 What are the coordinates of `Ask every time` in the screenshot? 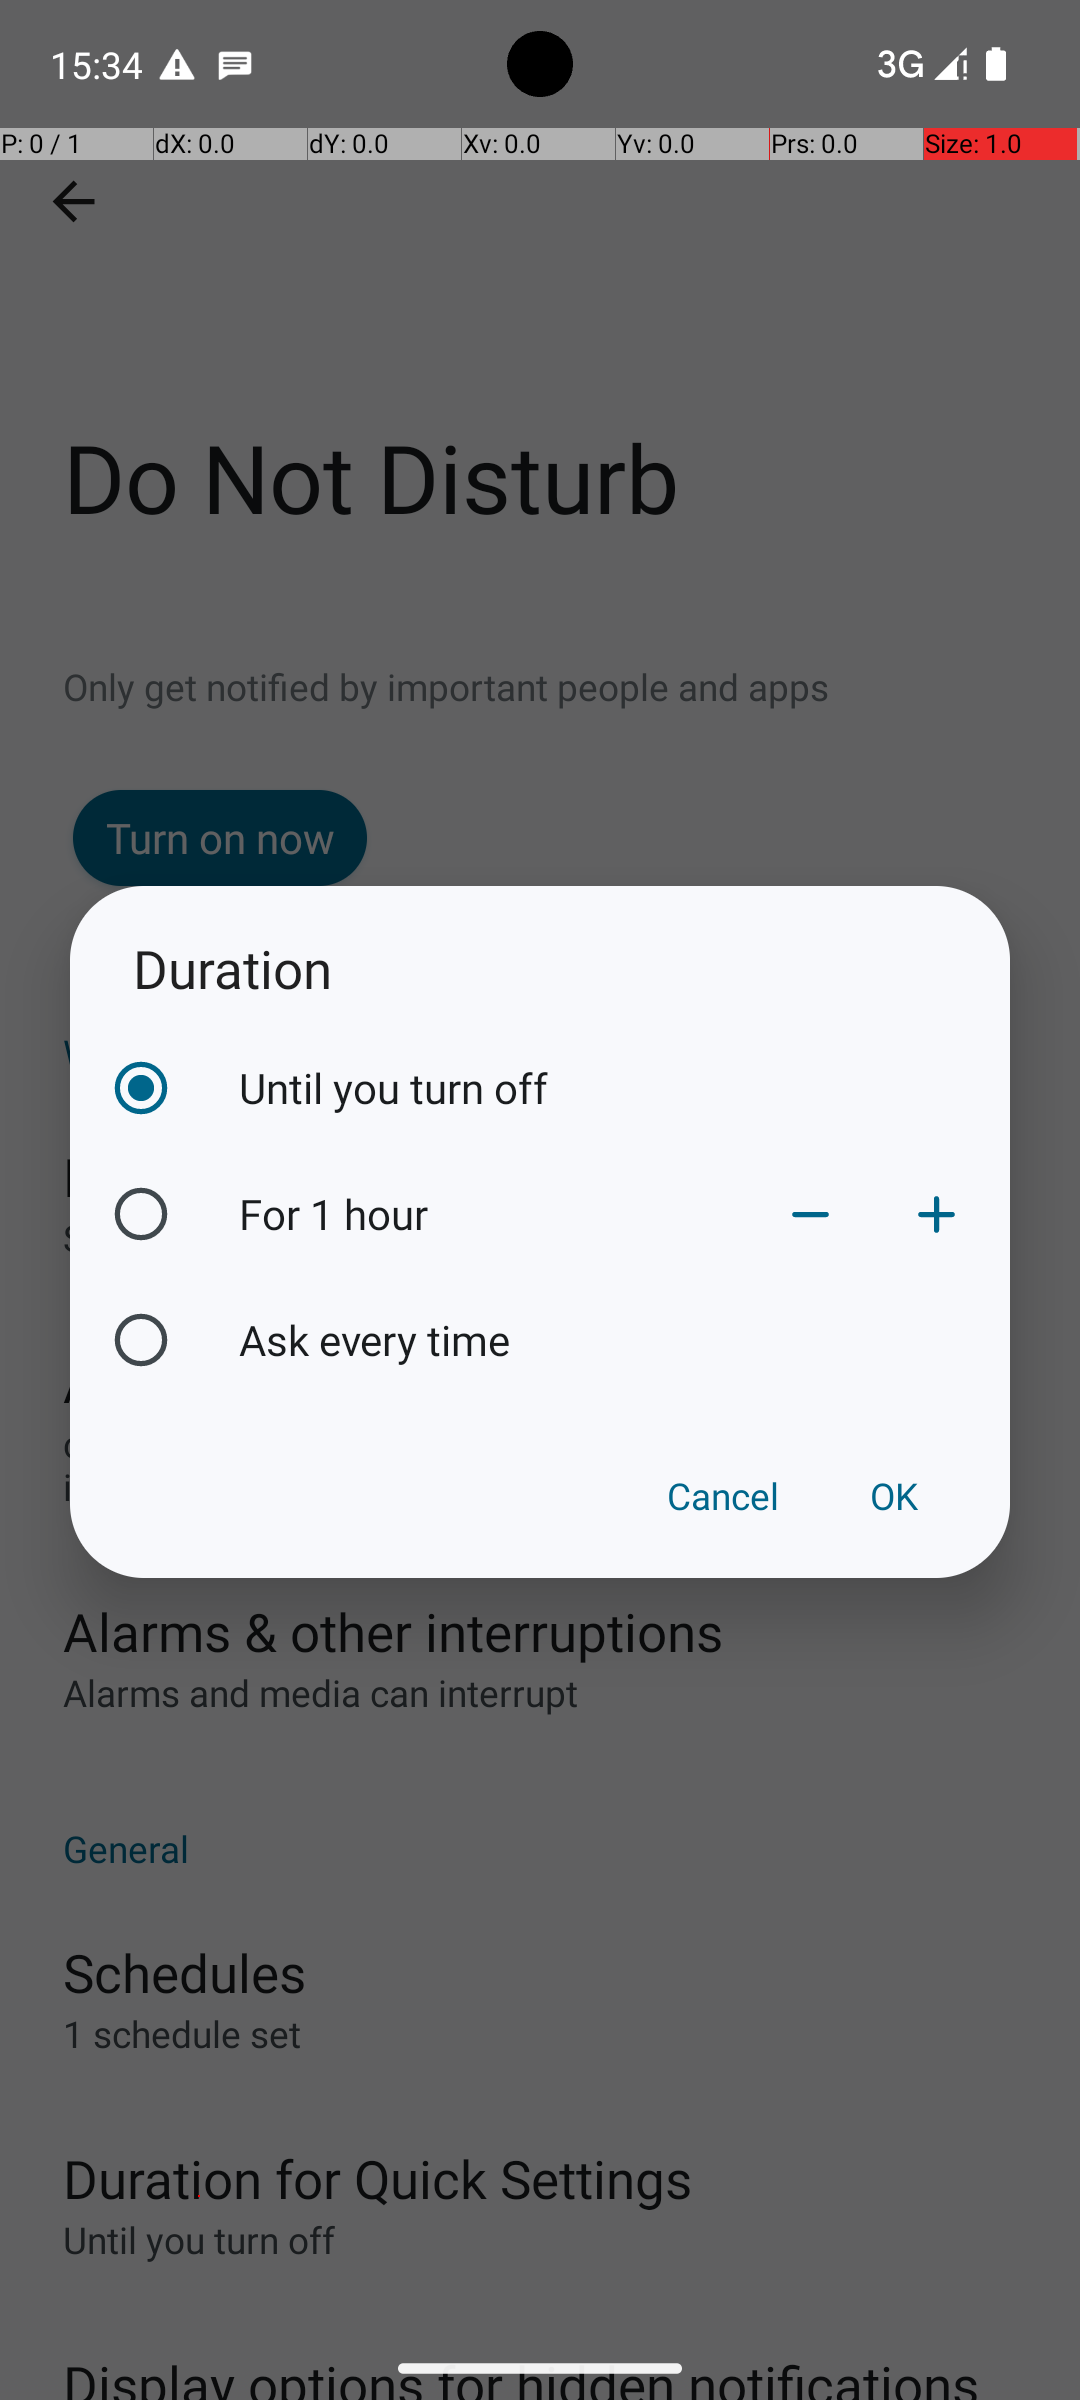 It's located at (619, 1339).